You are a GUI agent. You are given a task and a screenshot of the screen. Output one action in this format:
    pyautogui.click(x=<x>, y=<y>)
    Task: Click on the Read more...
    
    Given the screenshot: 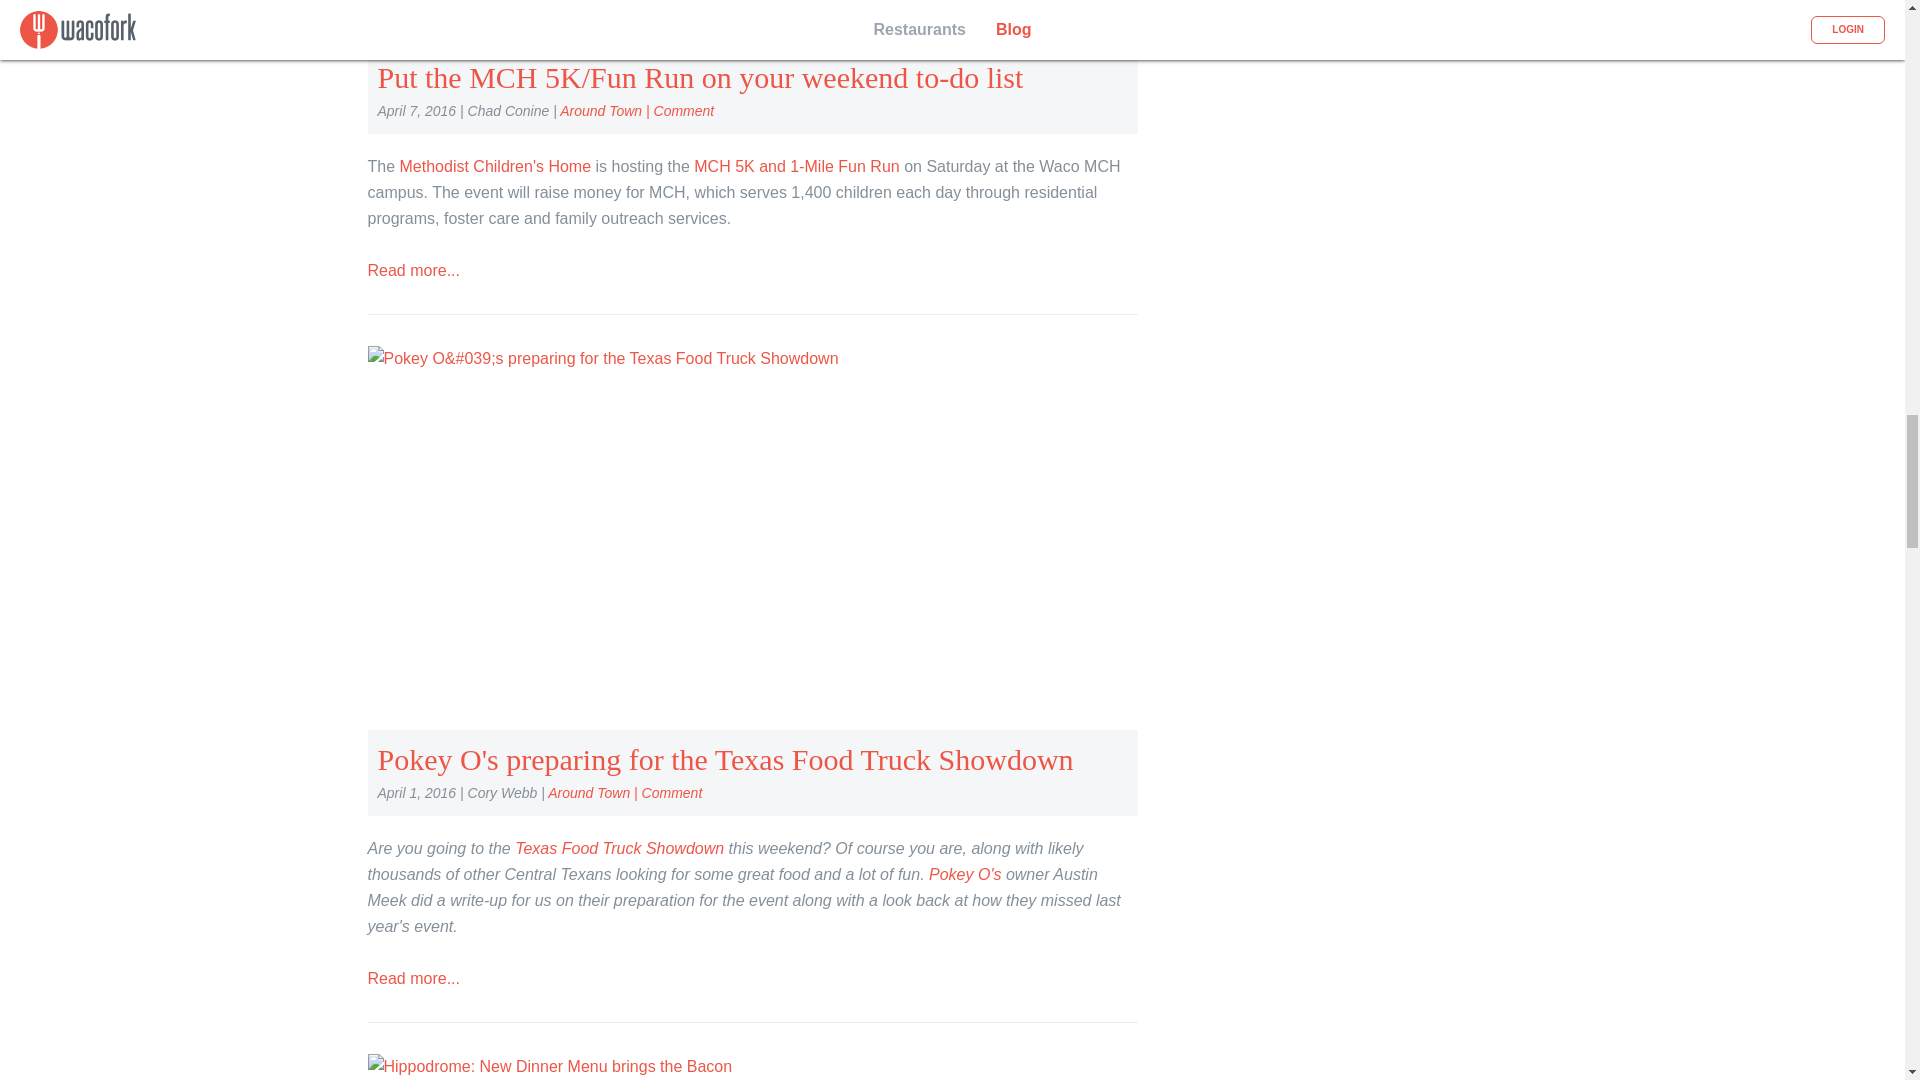 What is the action you would take?
    pyautogui.click(x=414, y=270)
    